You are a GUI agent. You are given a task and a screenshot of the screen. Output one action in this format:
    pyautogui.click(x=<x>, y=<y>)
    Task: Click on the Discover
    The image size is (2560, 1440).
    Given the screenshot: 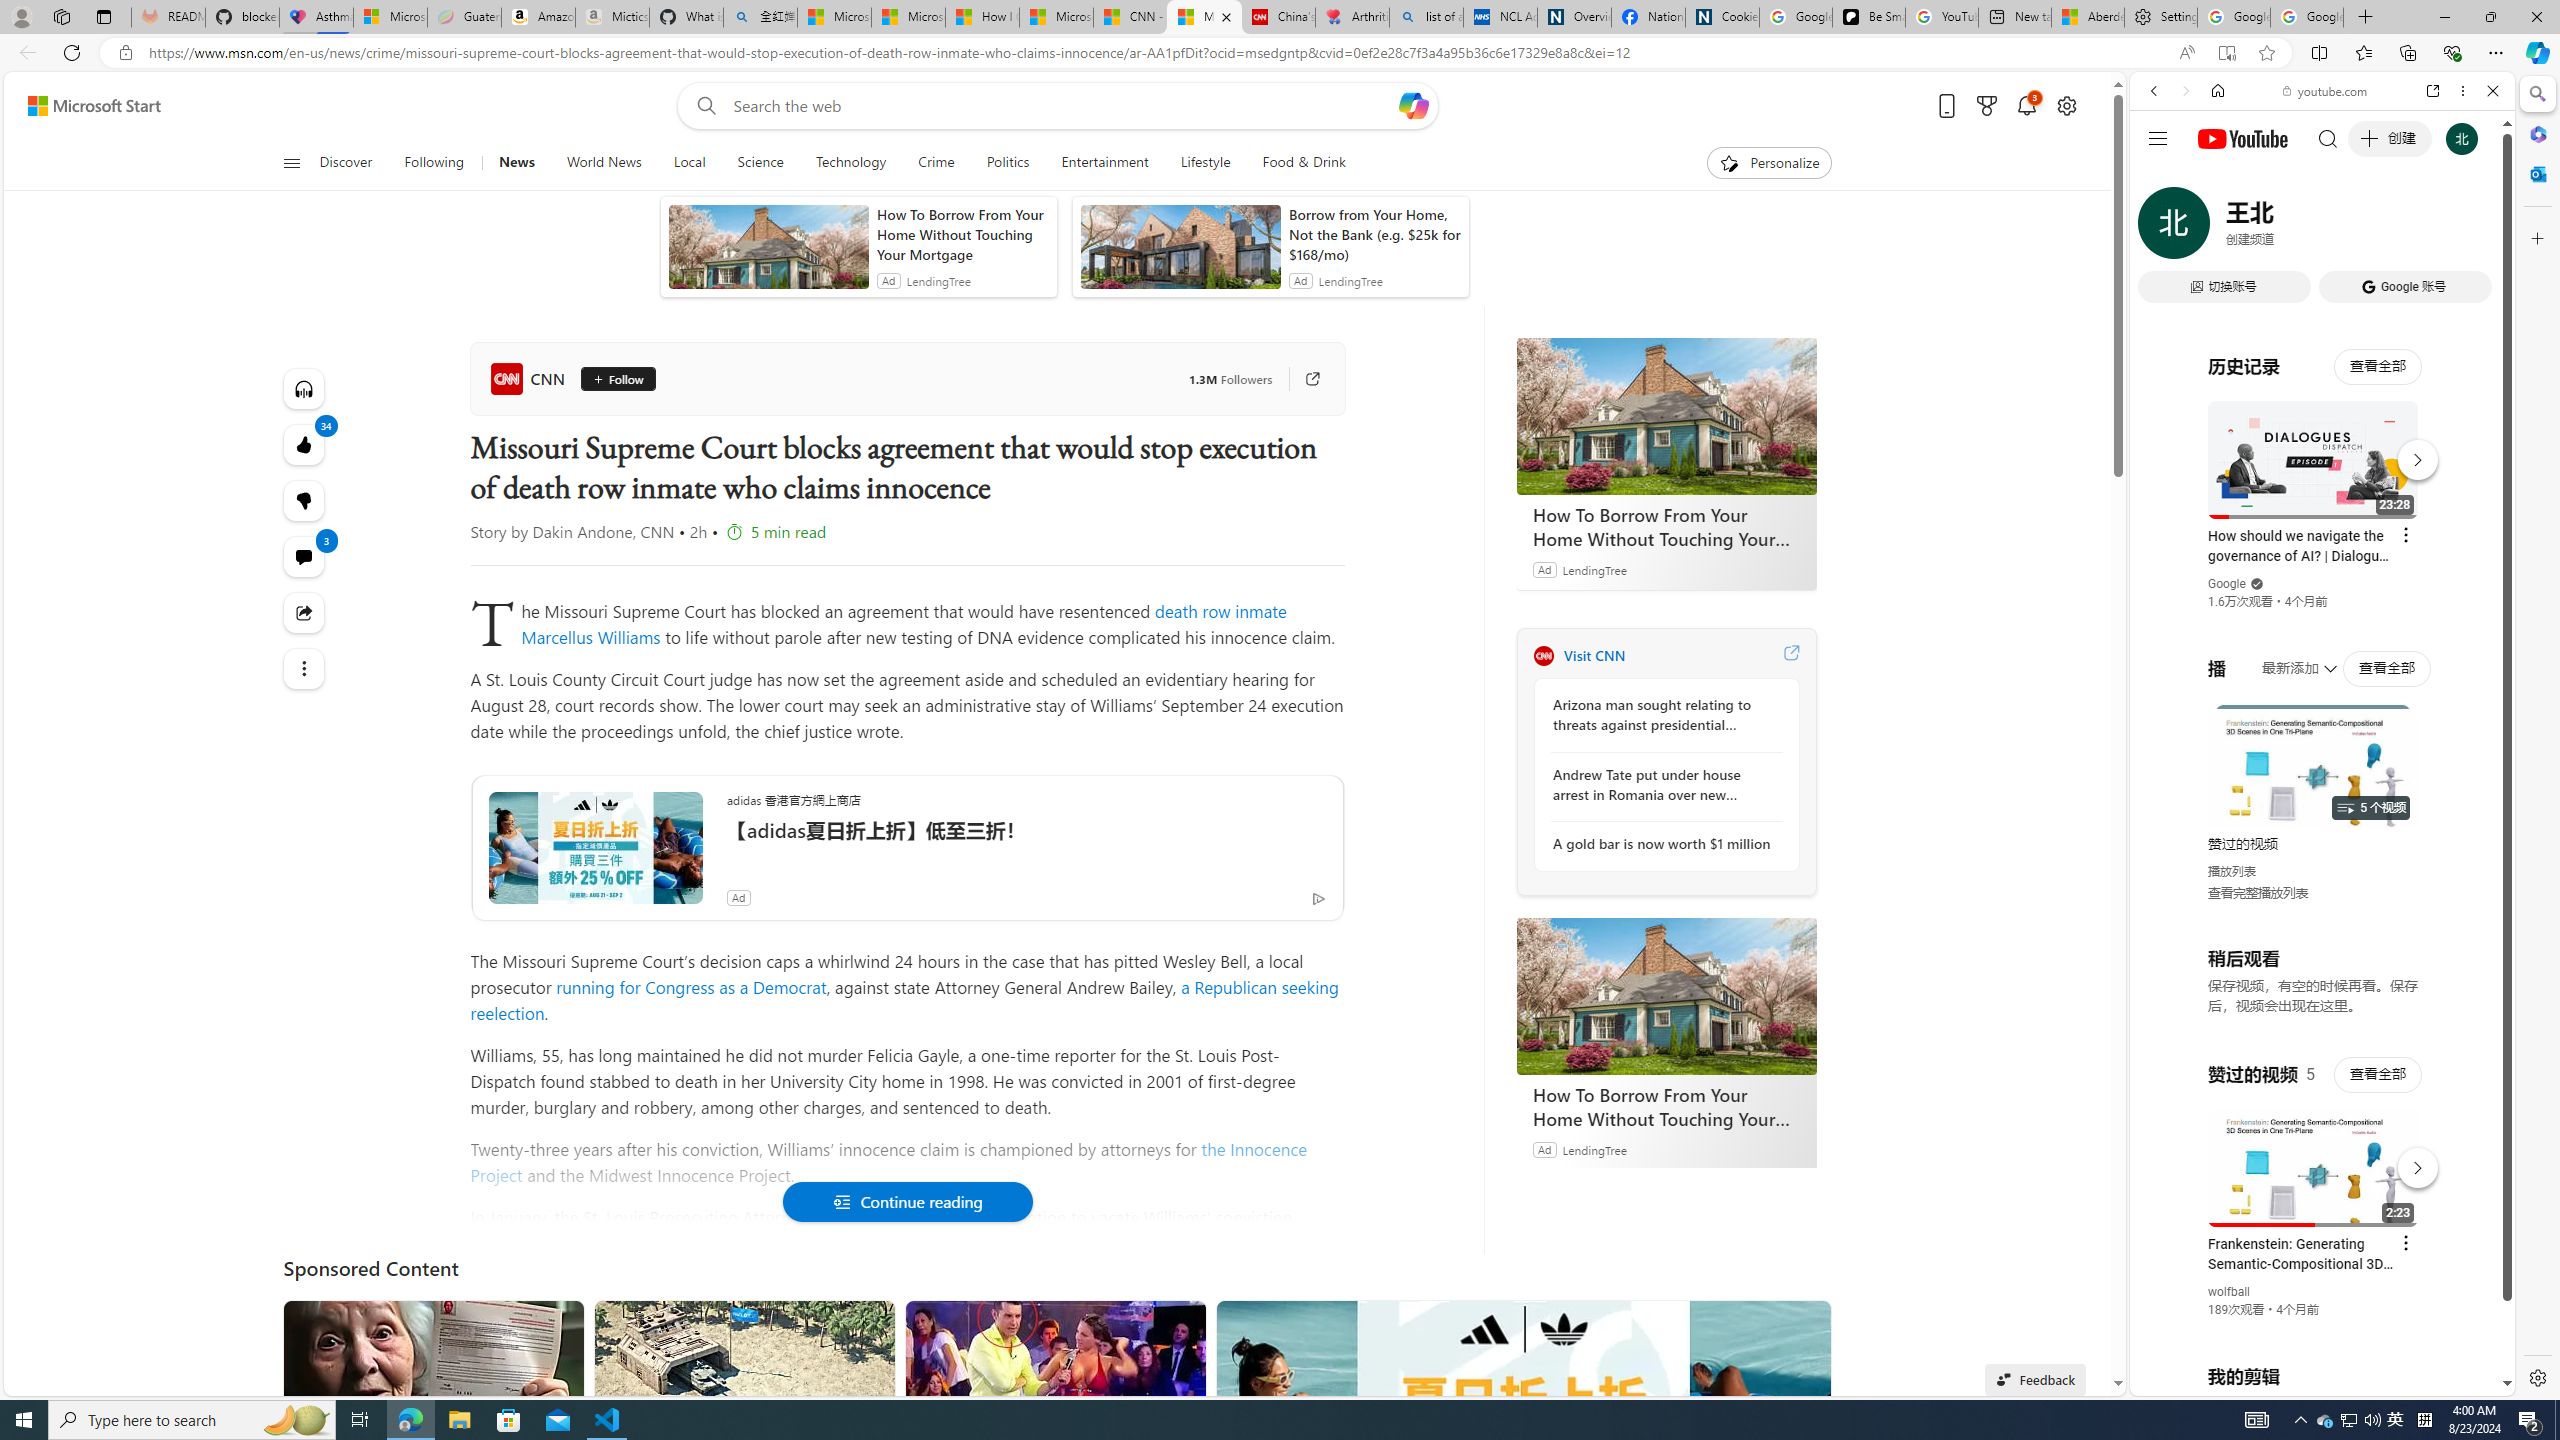 What is the action you would take?
    pyautogui.click(x=346, y=163)
    